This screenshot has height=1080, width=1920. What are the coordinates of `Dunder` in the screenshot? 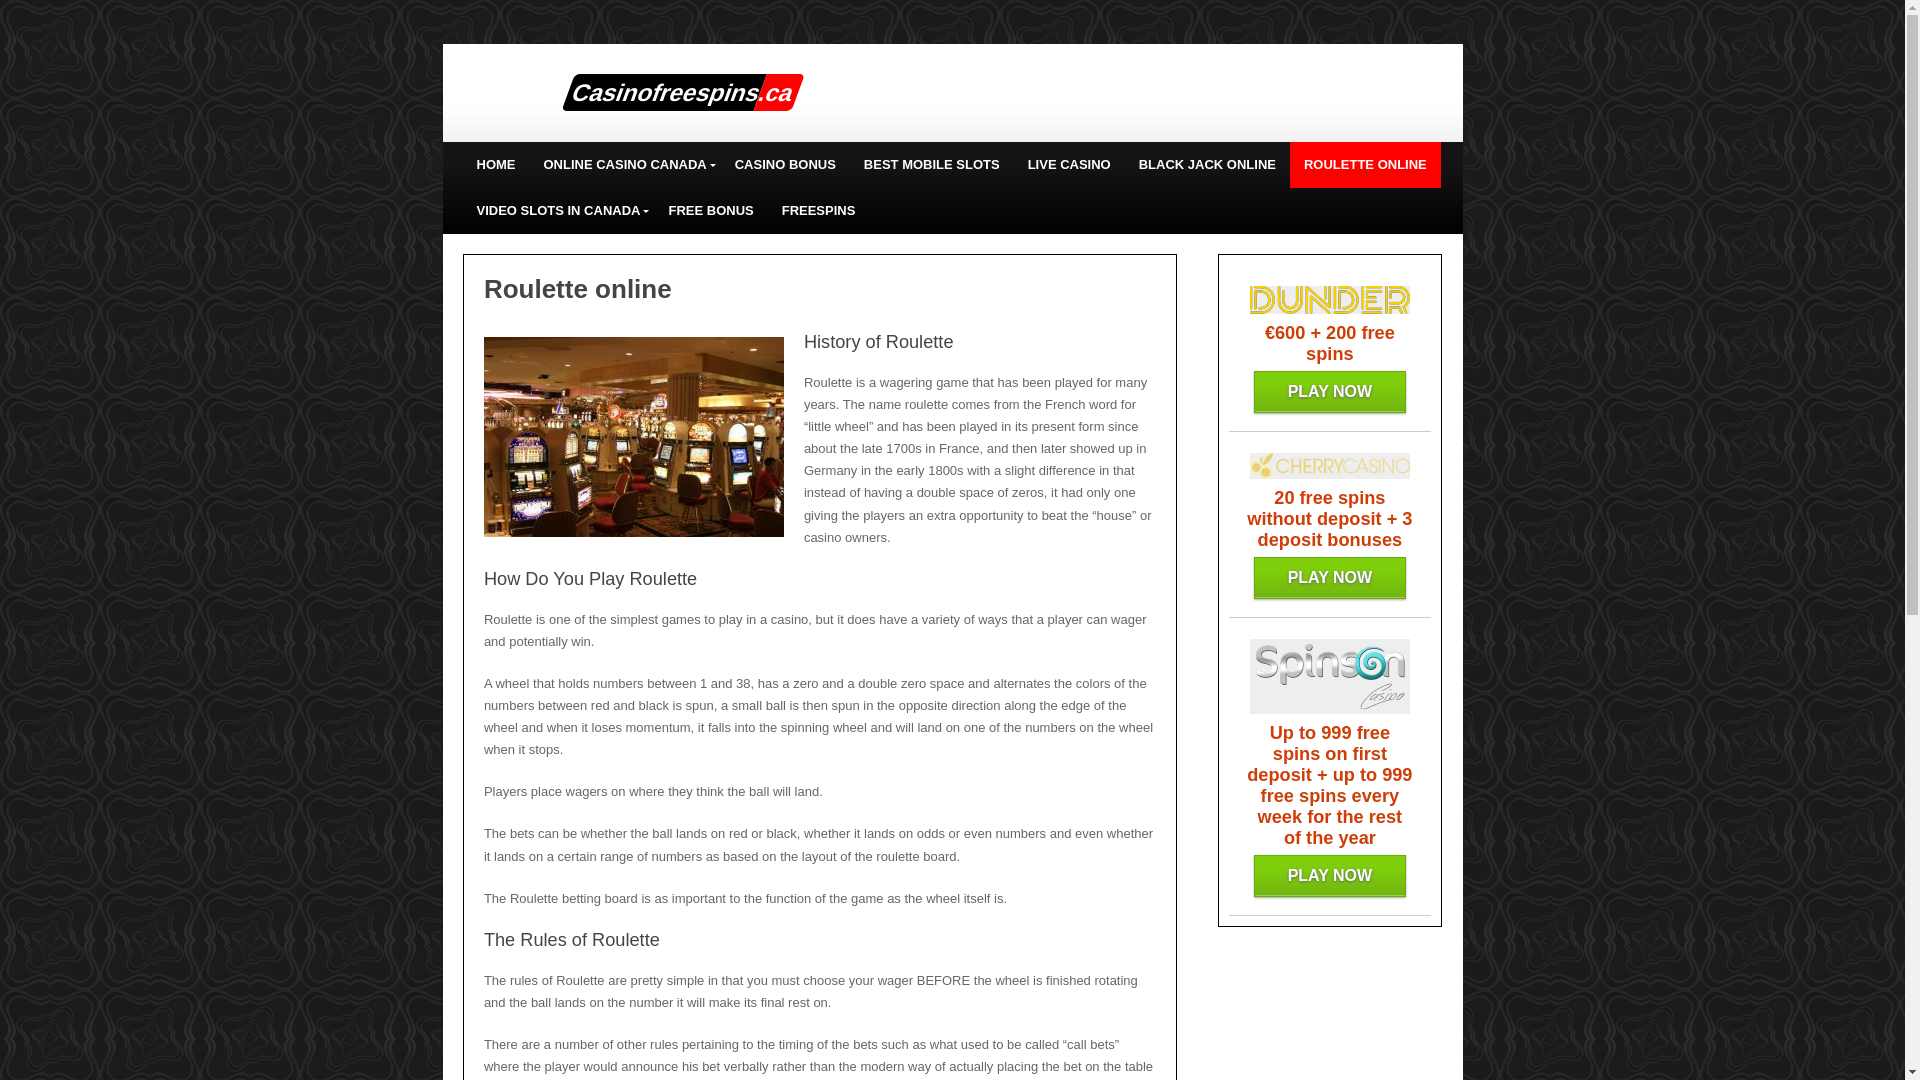 It's located at (1329, 392).